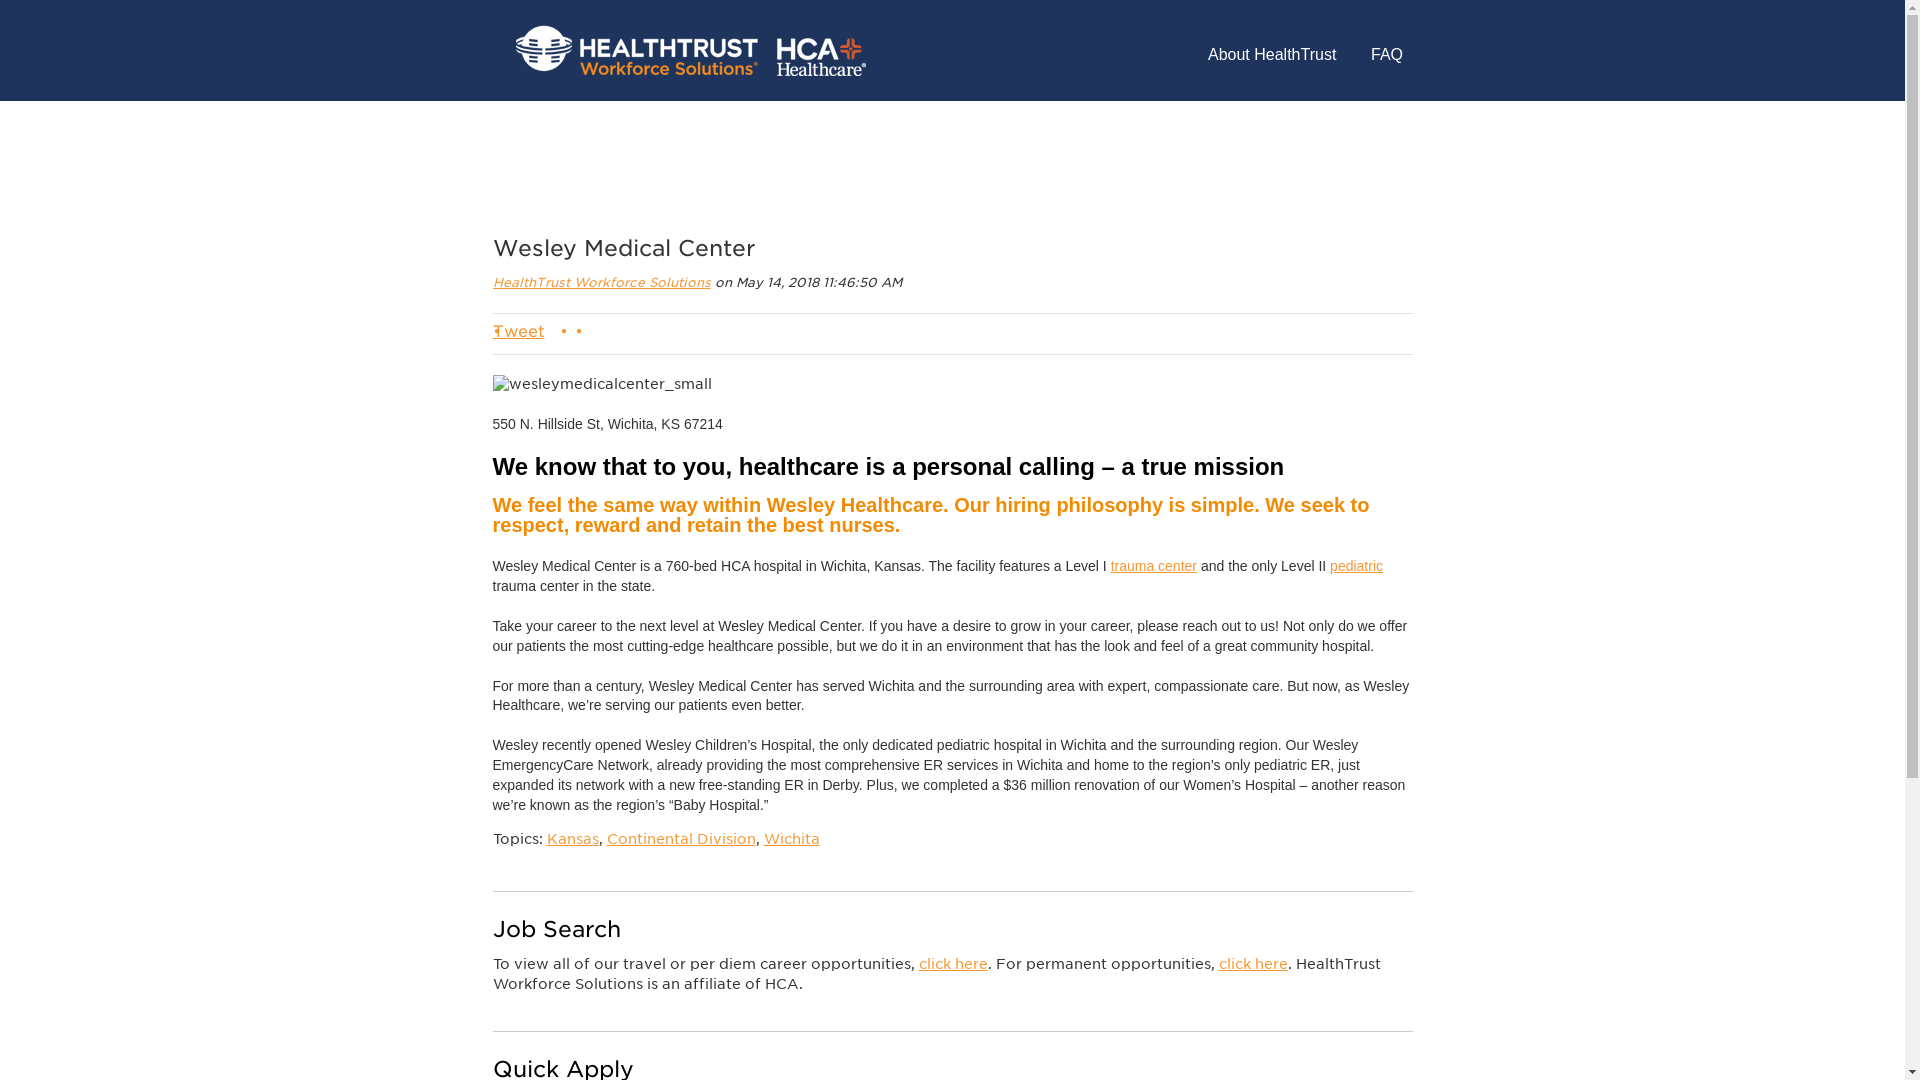 Image resolution: width=1920 pixels, height=1080 pixels. What do you see at coordinates (690, 50) in the screenshot?
I see `HCA.HWS-1` at bounding box center [690, 50].